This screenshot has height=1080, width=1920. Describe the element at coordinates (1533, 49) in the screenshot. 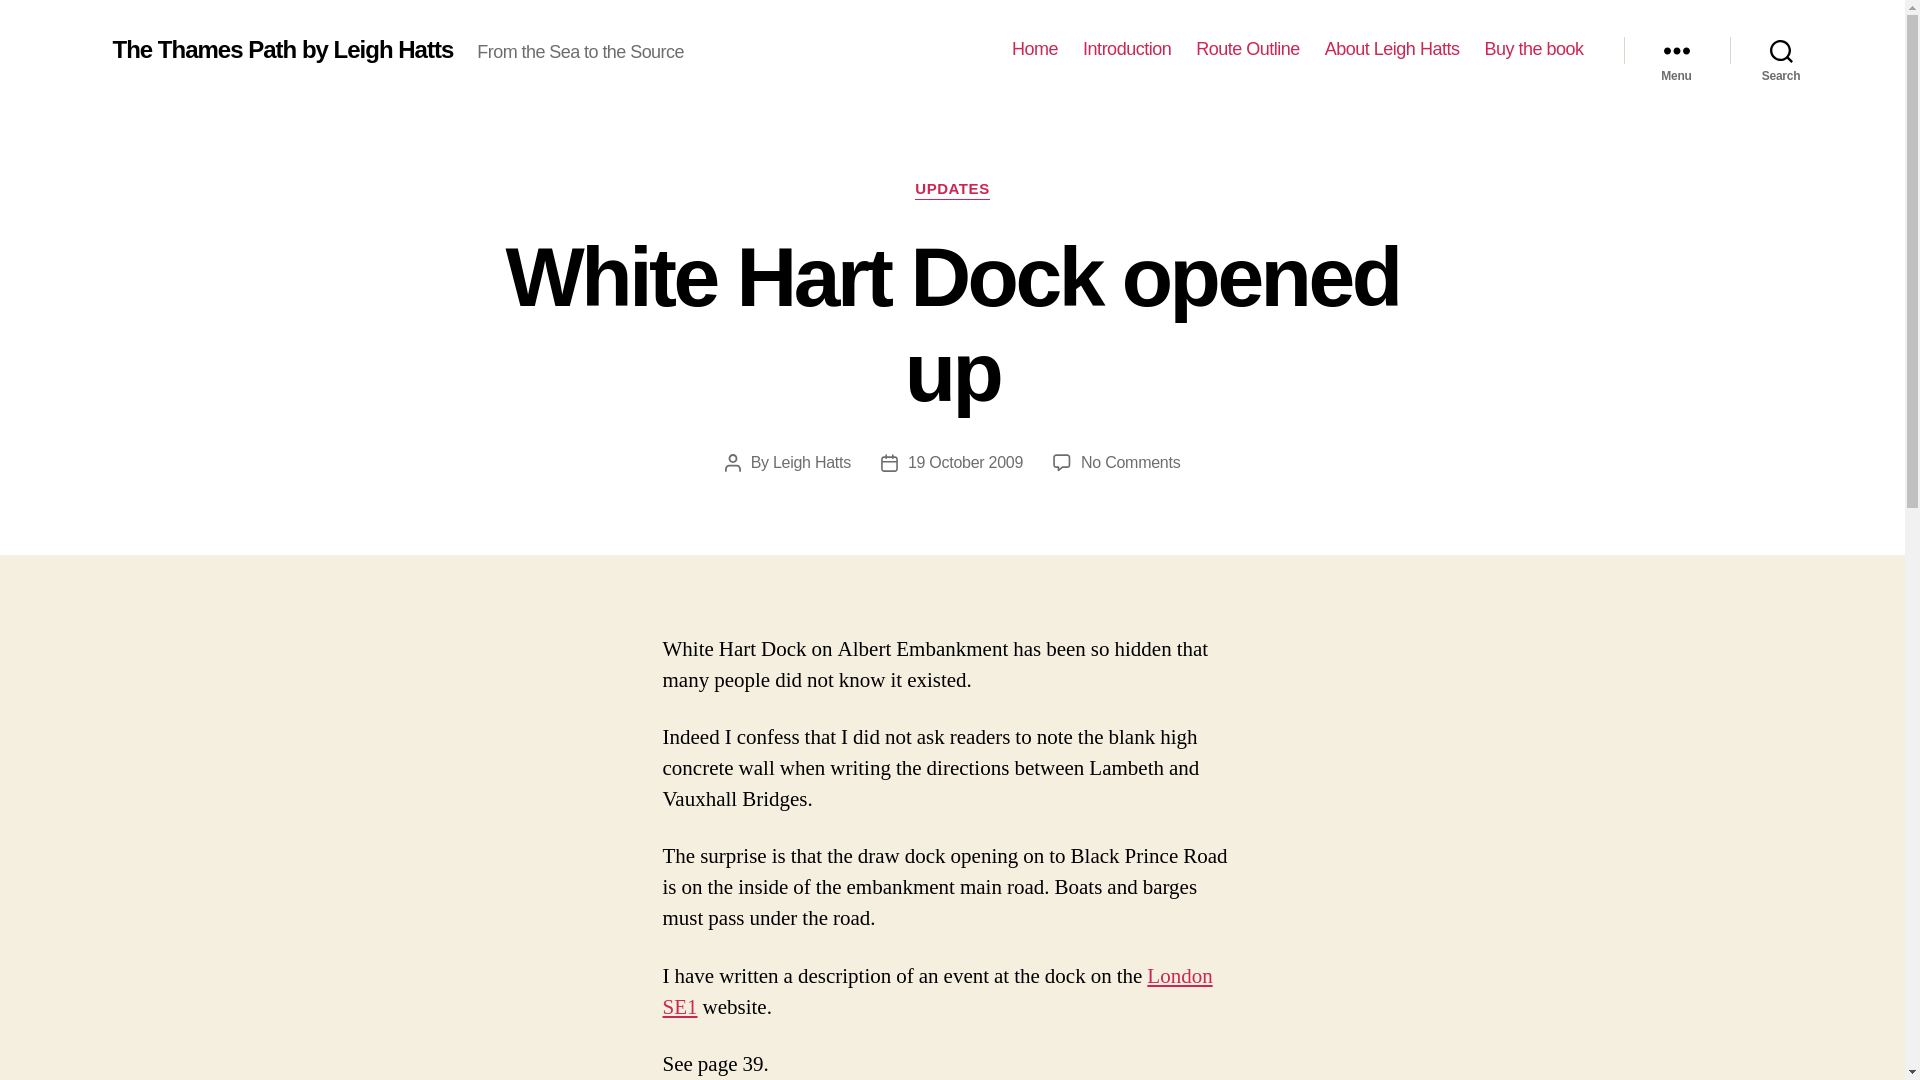

I see `19 October 2009` at that location.